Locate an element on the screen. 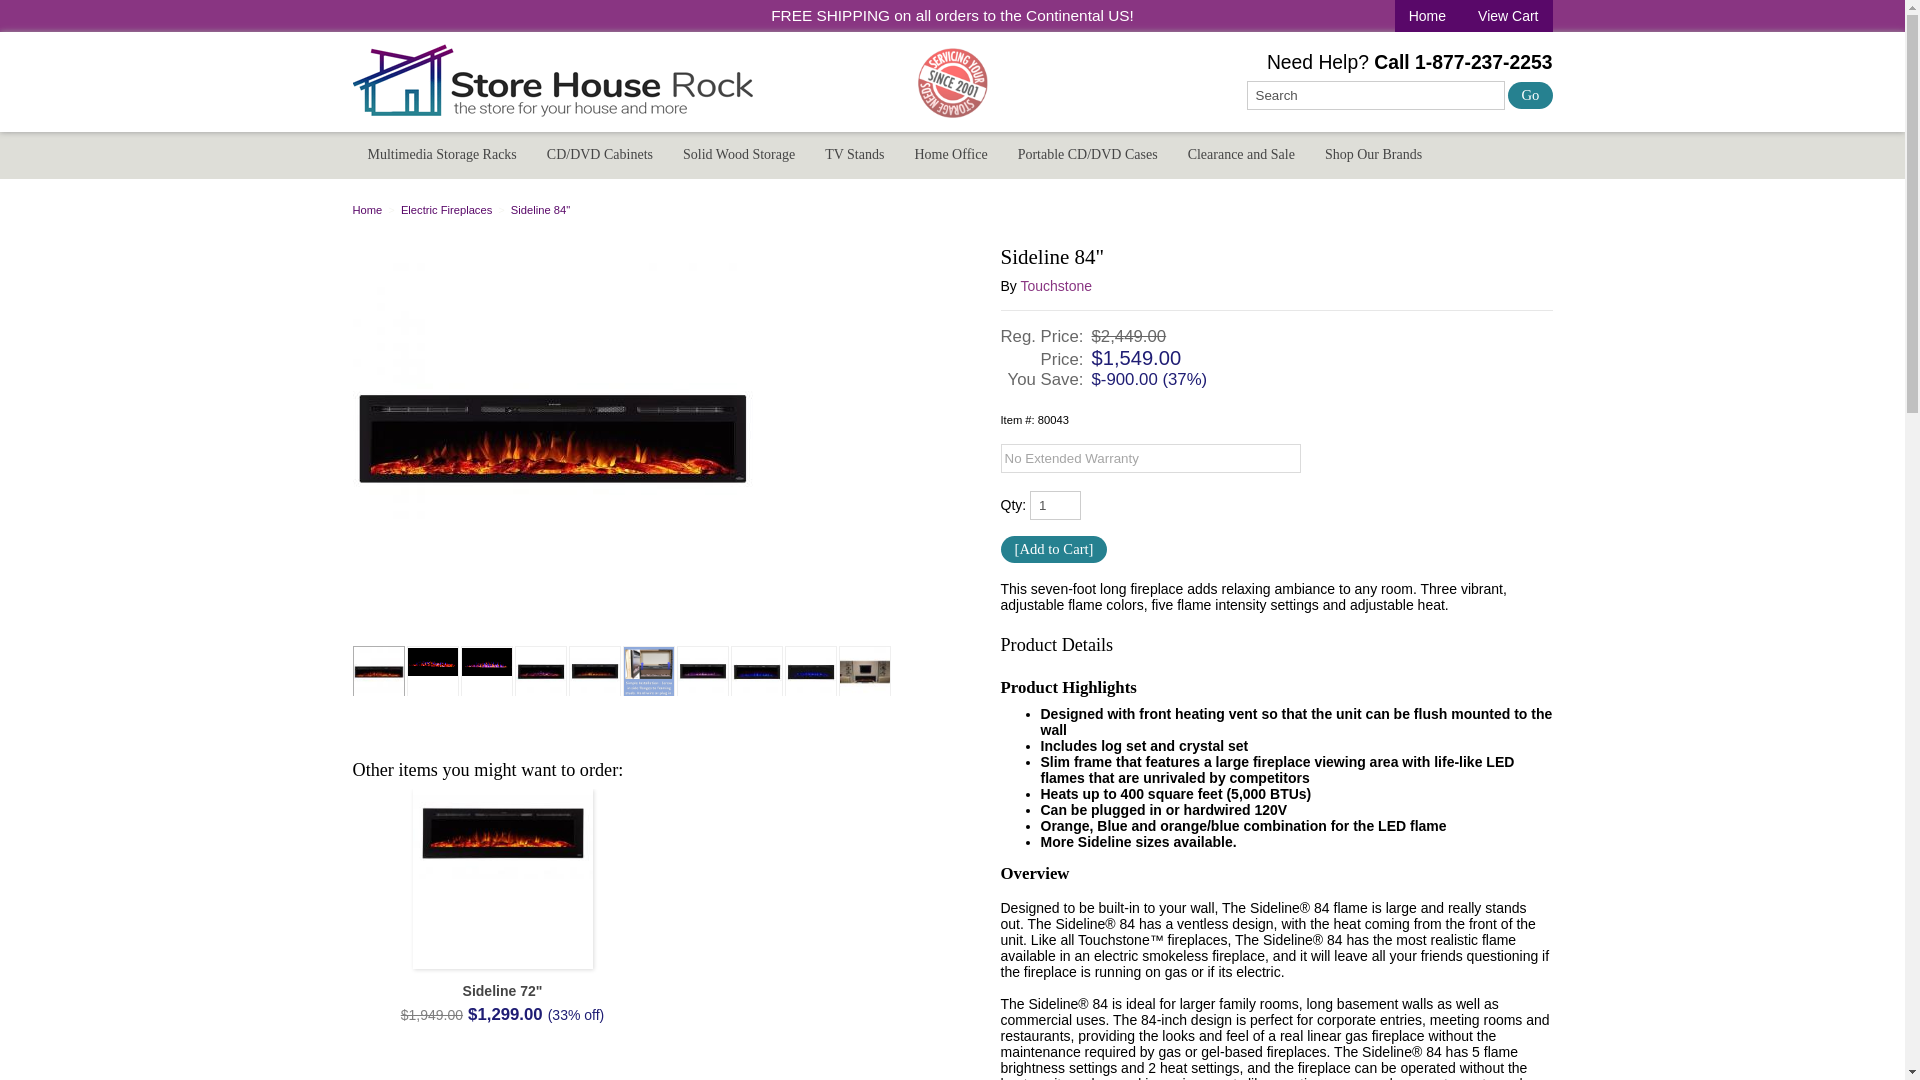  Go is located at coordinates (1530, 96).